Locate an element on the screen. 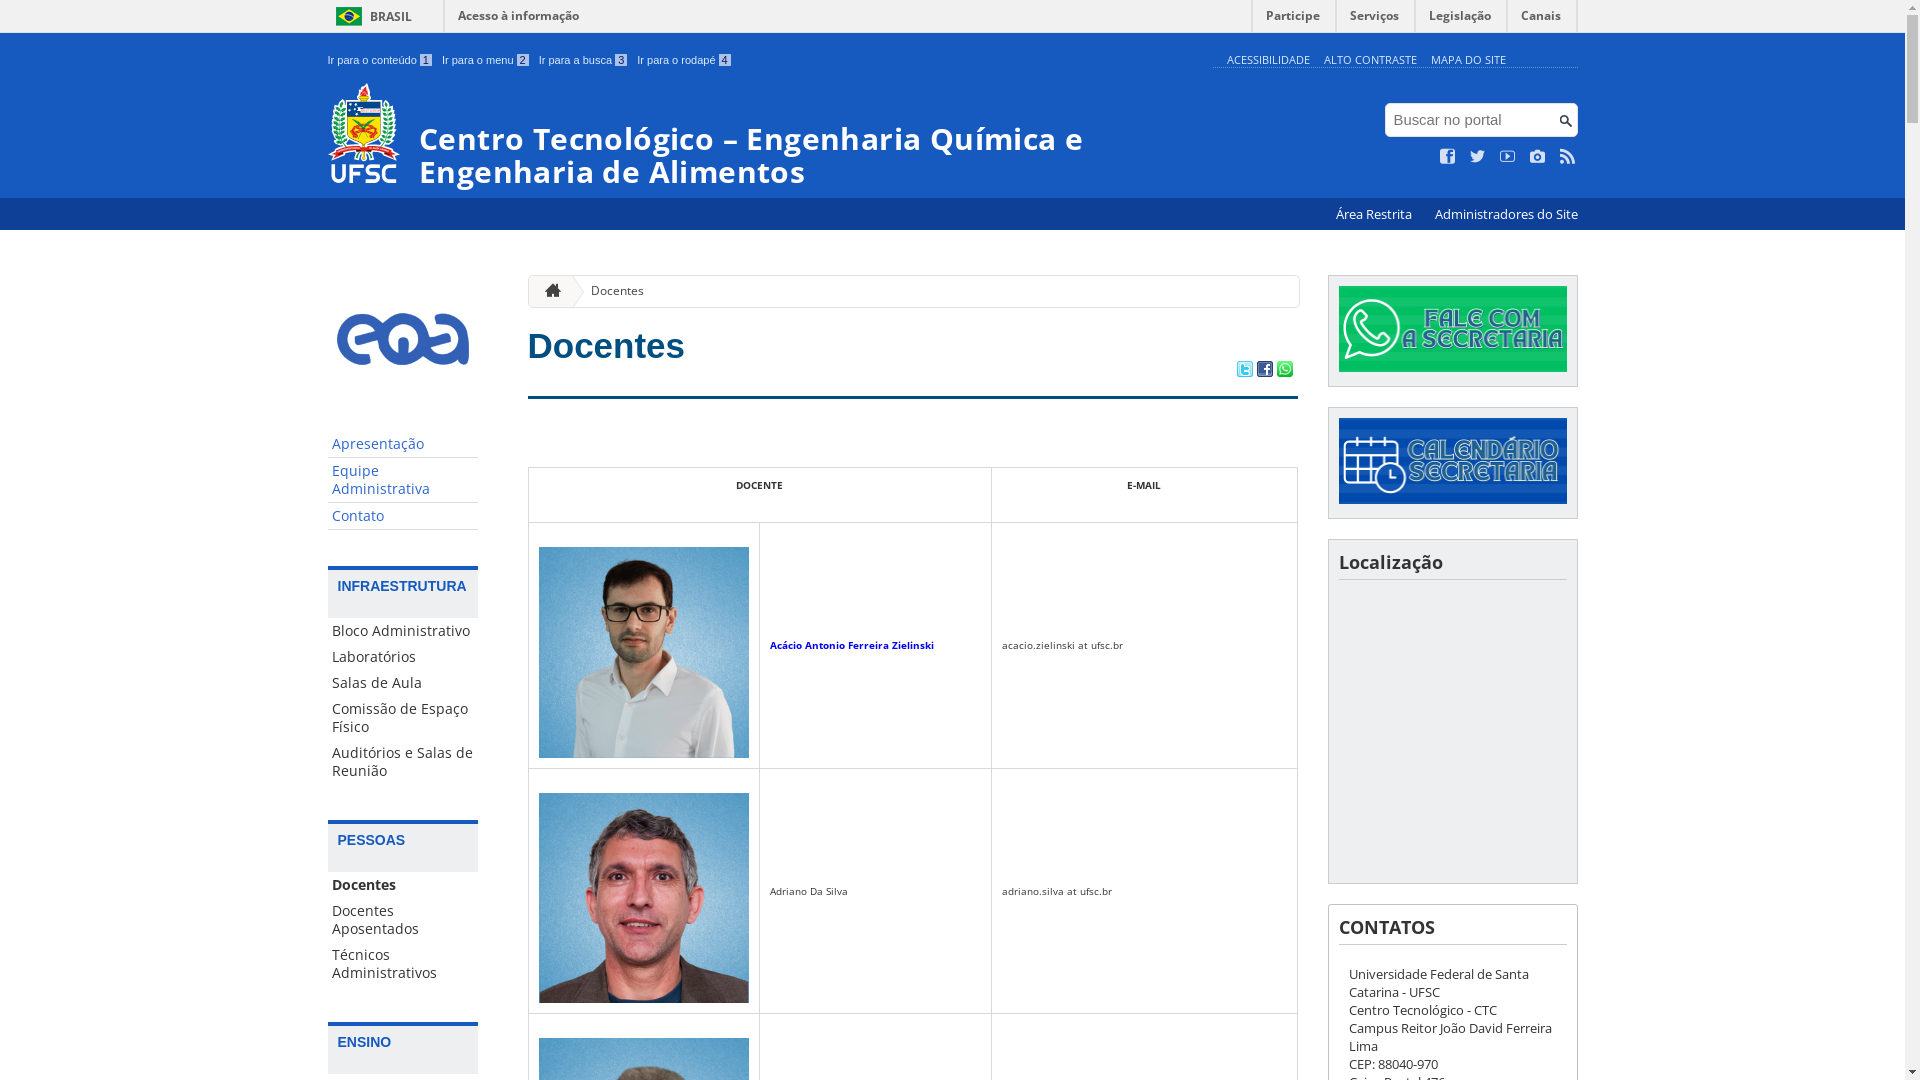  ALTO CONTRASTE is located at coordinates (1370, 60).